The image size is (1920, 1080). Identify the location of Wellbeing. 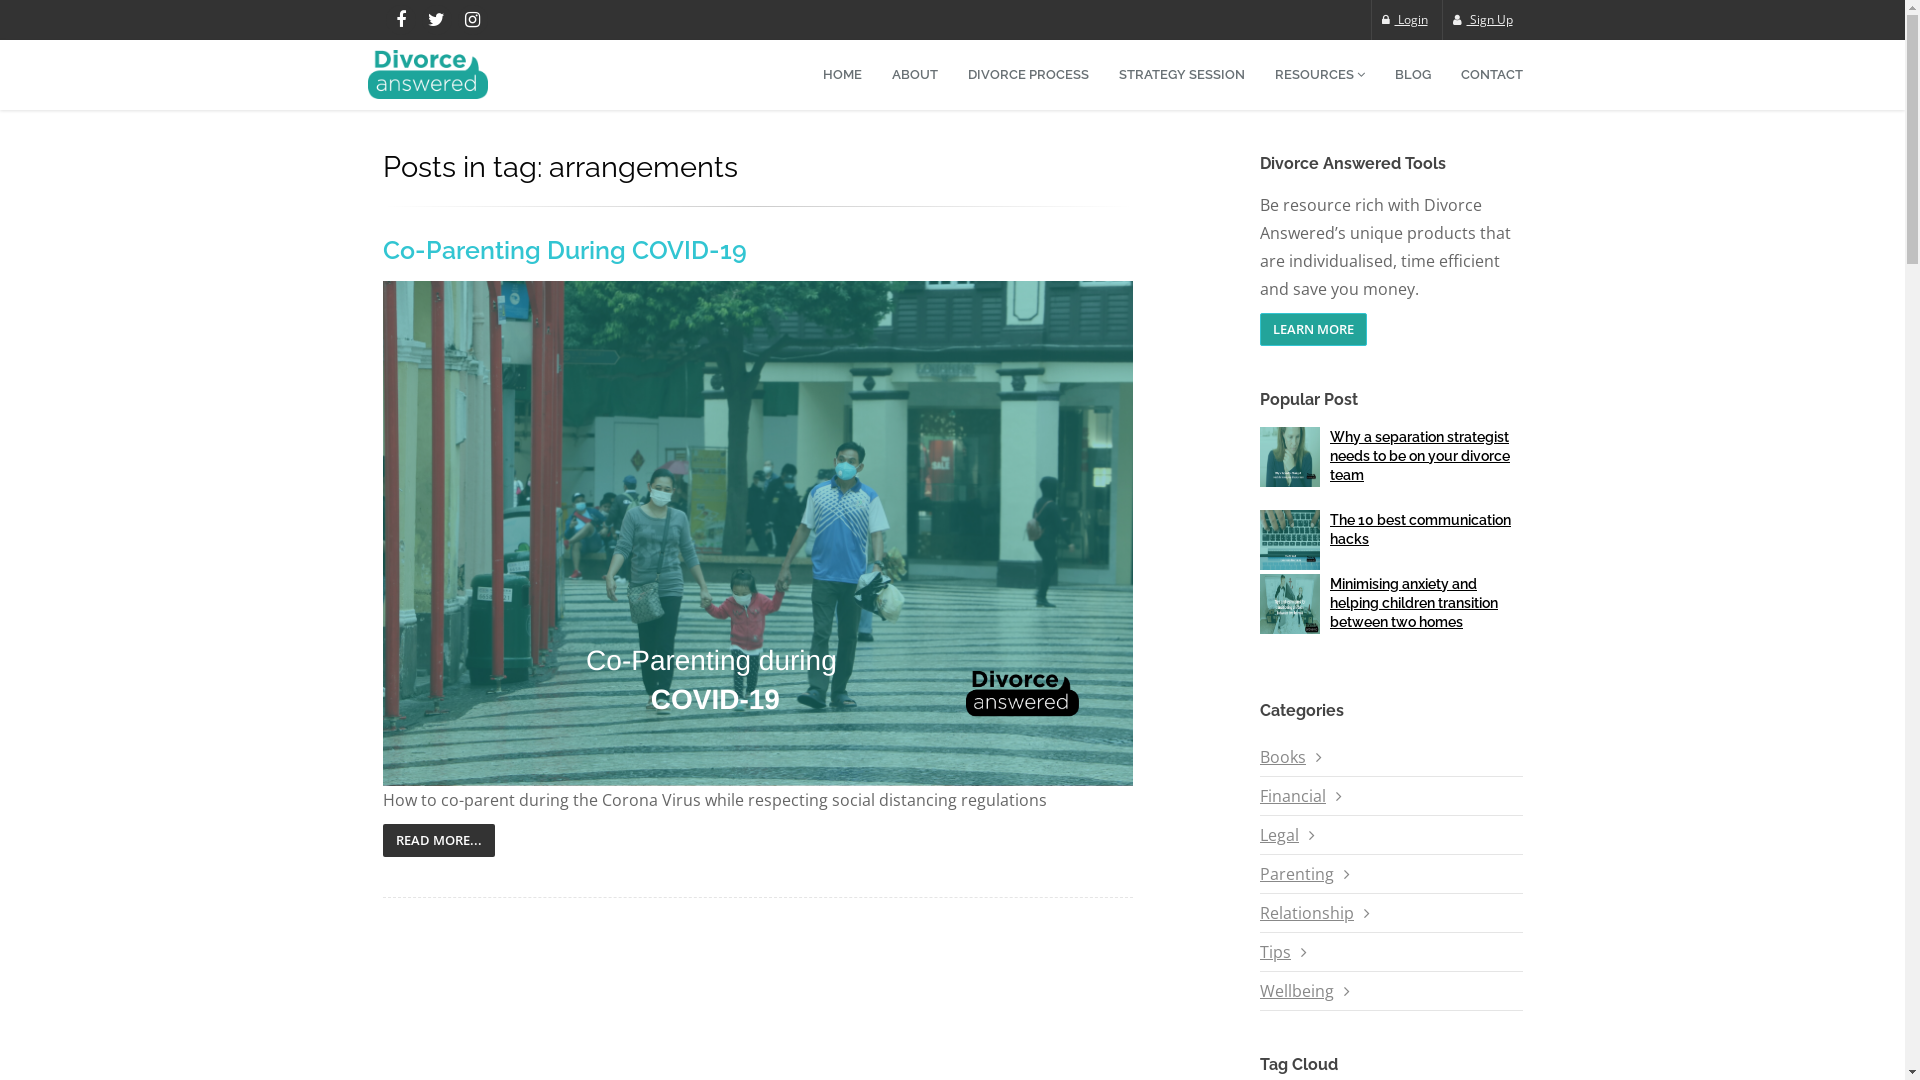
(1297, 991).